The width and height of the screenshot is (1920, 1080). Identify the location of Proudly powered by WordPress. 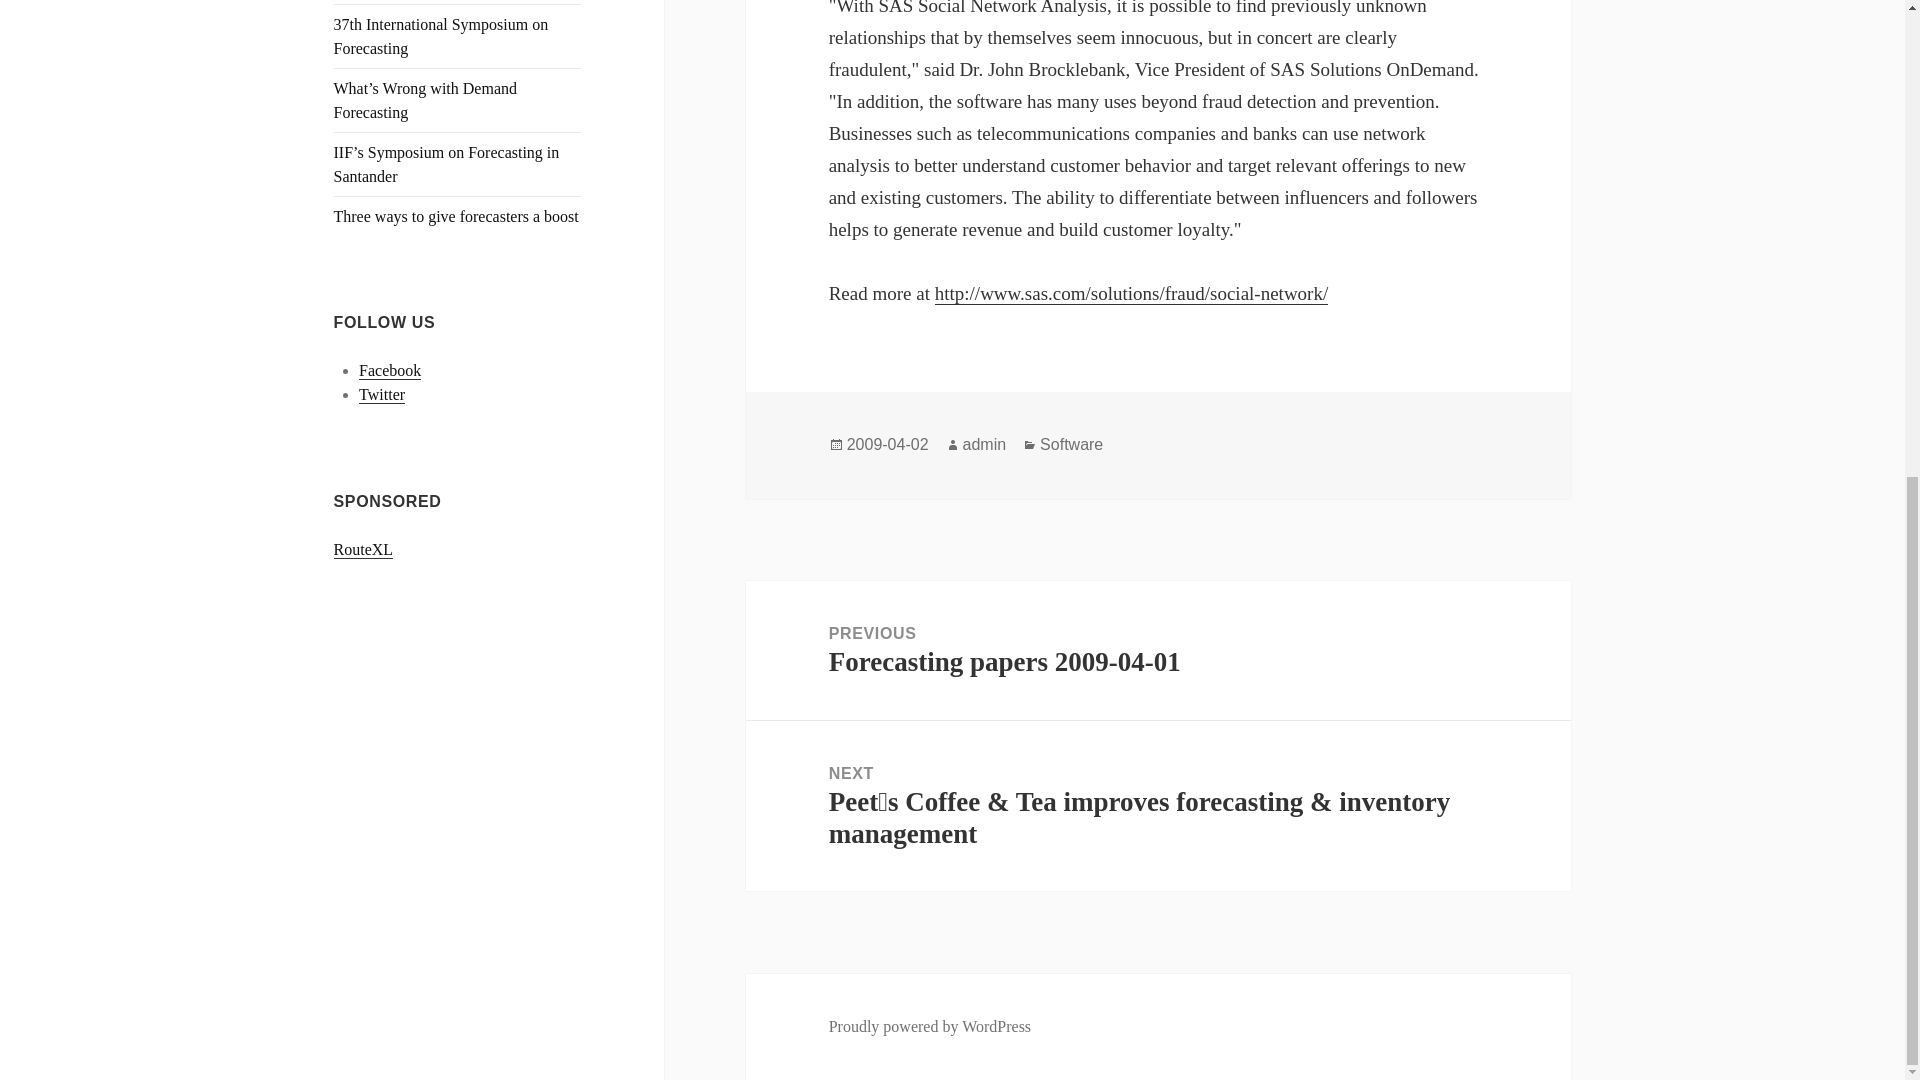
(930, 1026).